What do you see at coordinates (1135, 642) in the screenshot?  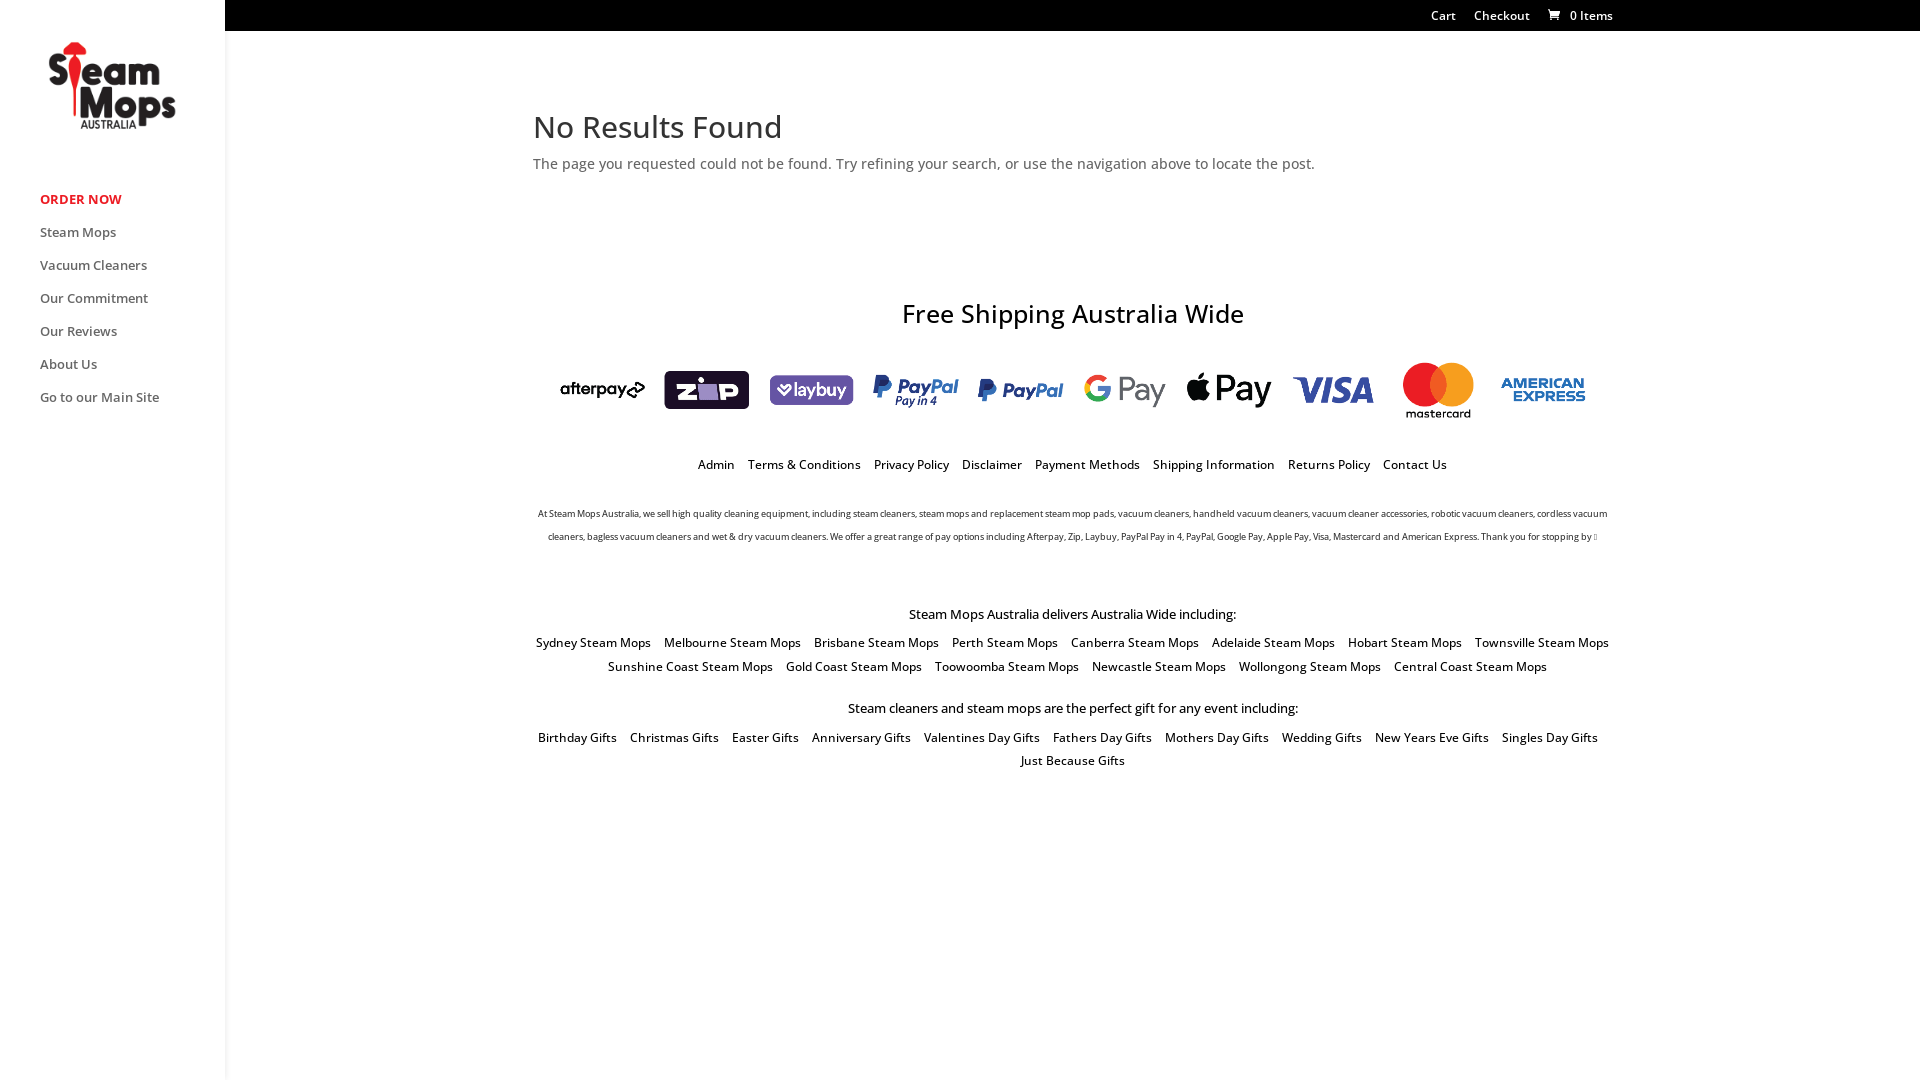 I see `Canberra Steam Mops` at bounding box center [1135, 642].